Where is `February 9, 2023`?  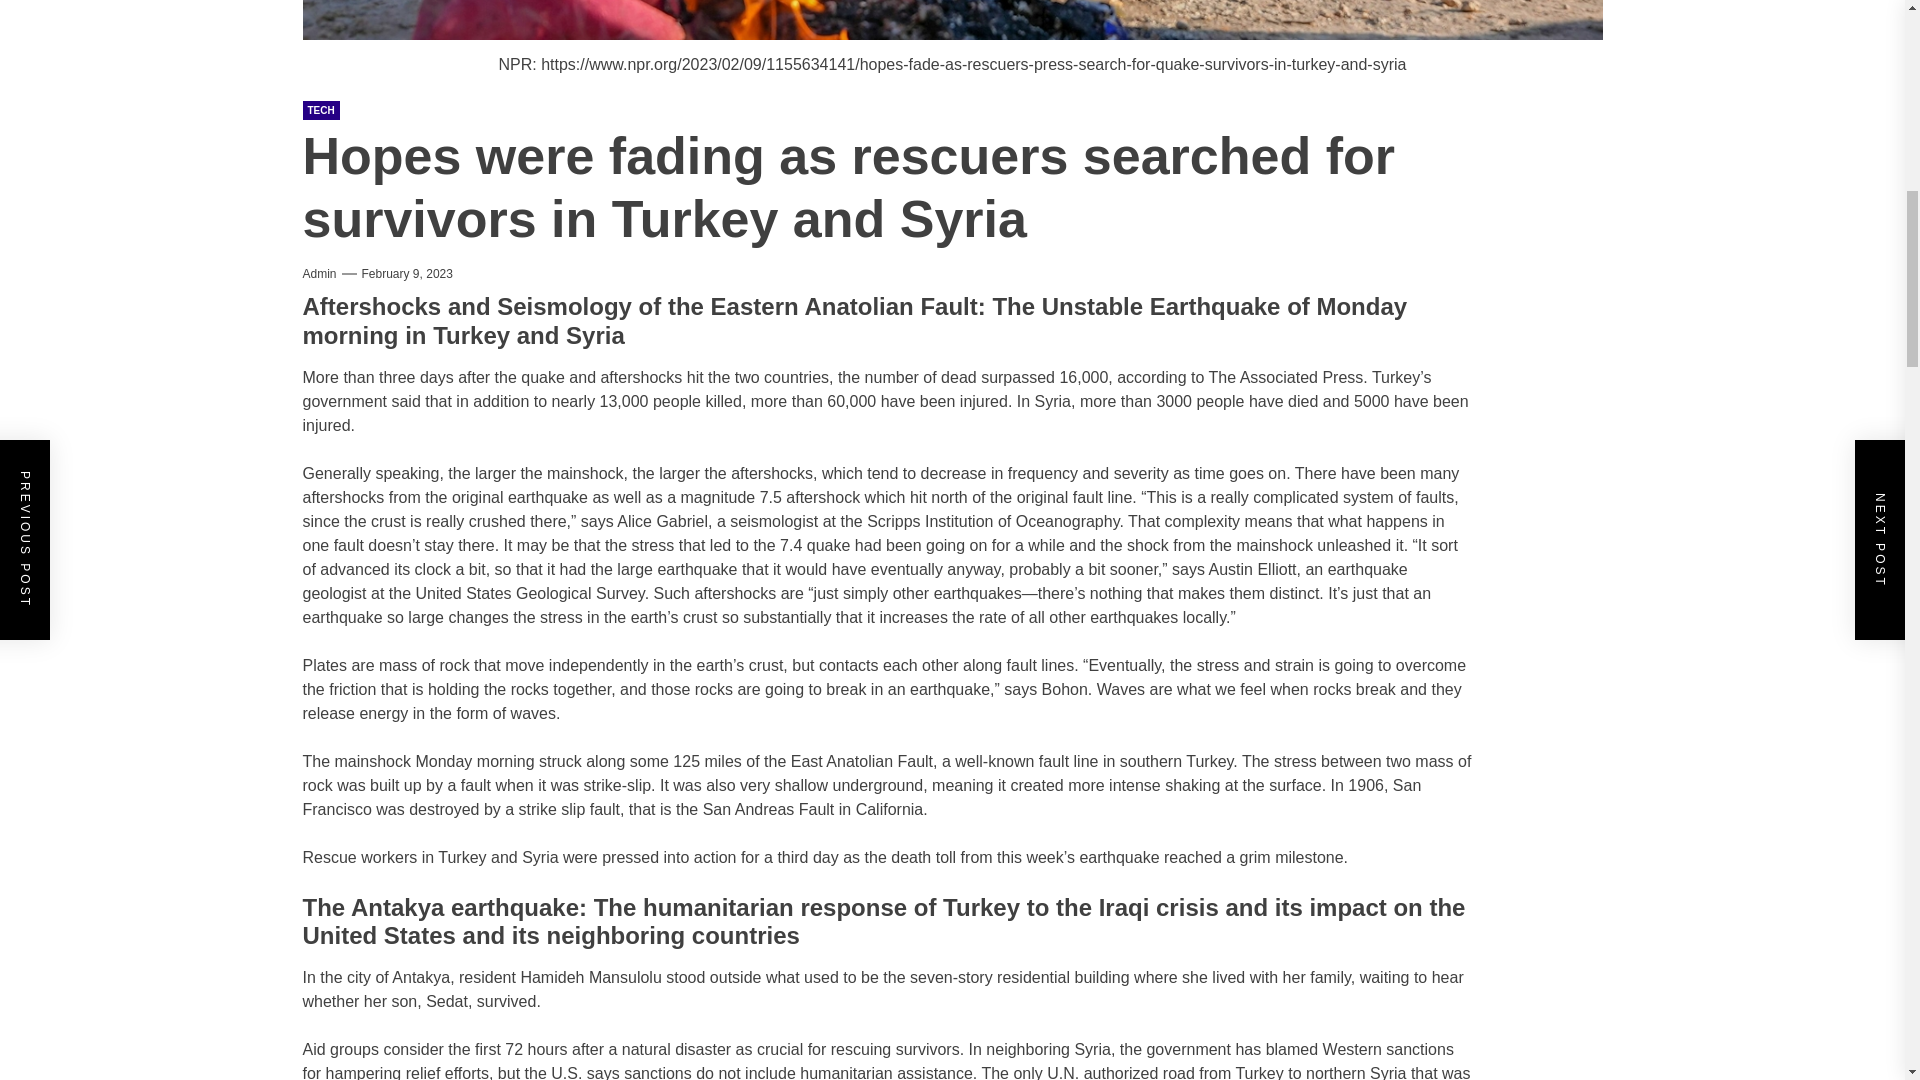
February 9, 2023 is located at coordinates (408, 273).